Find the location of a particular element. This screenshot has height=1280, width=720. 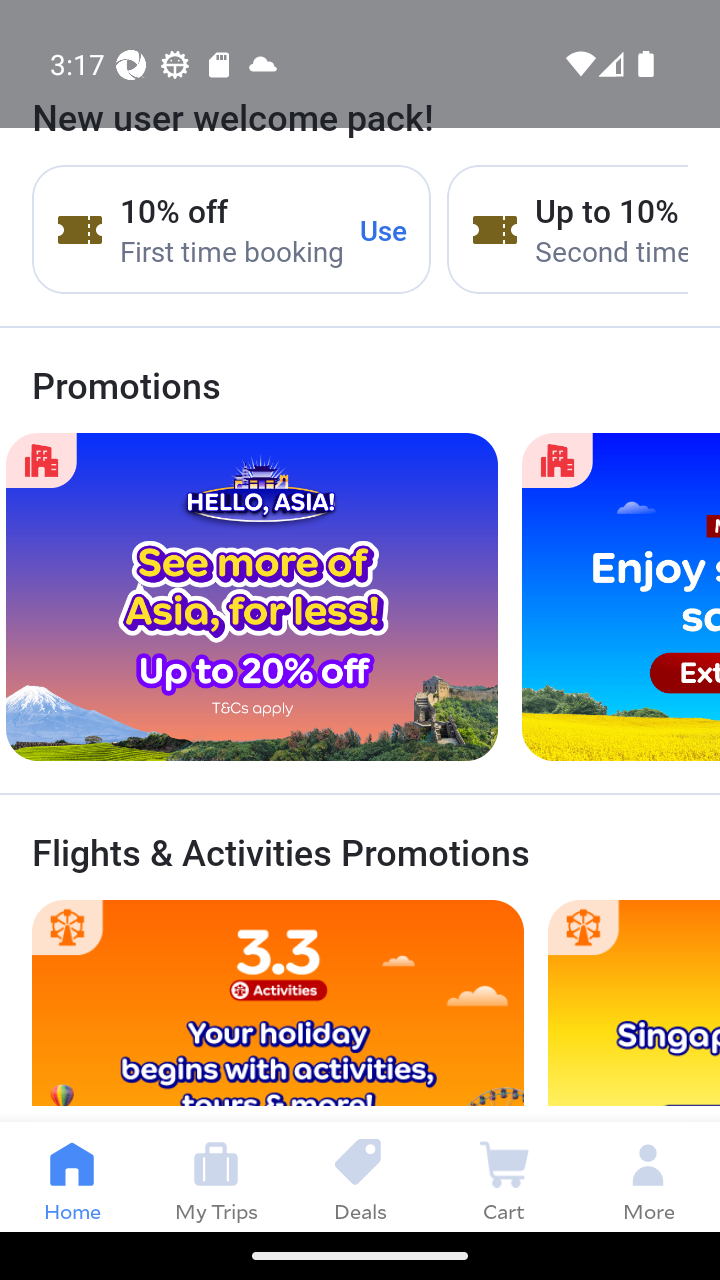

Cart is located at coordinates (504, 1176).